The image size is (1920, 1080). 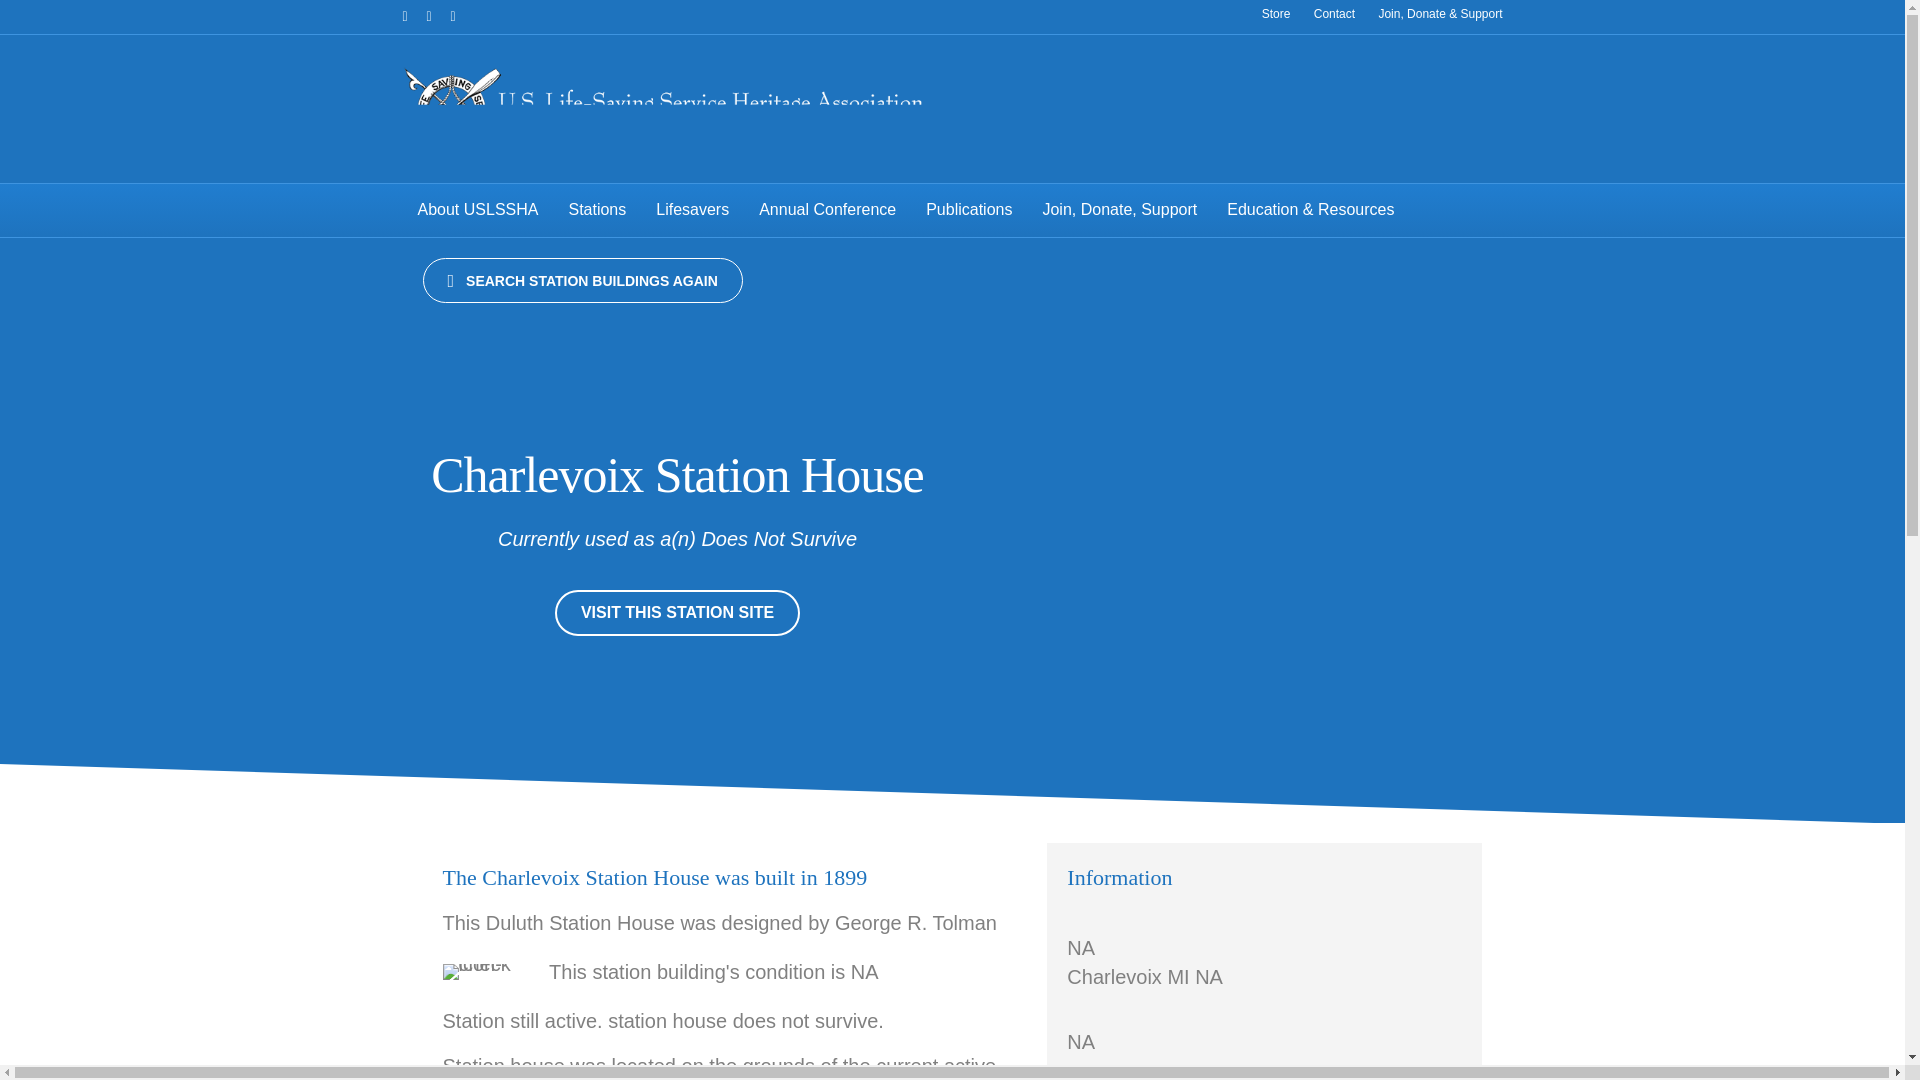 I want to click on Facebook, so click(x=414, y=15).